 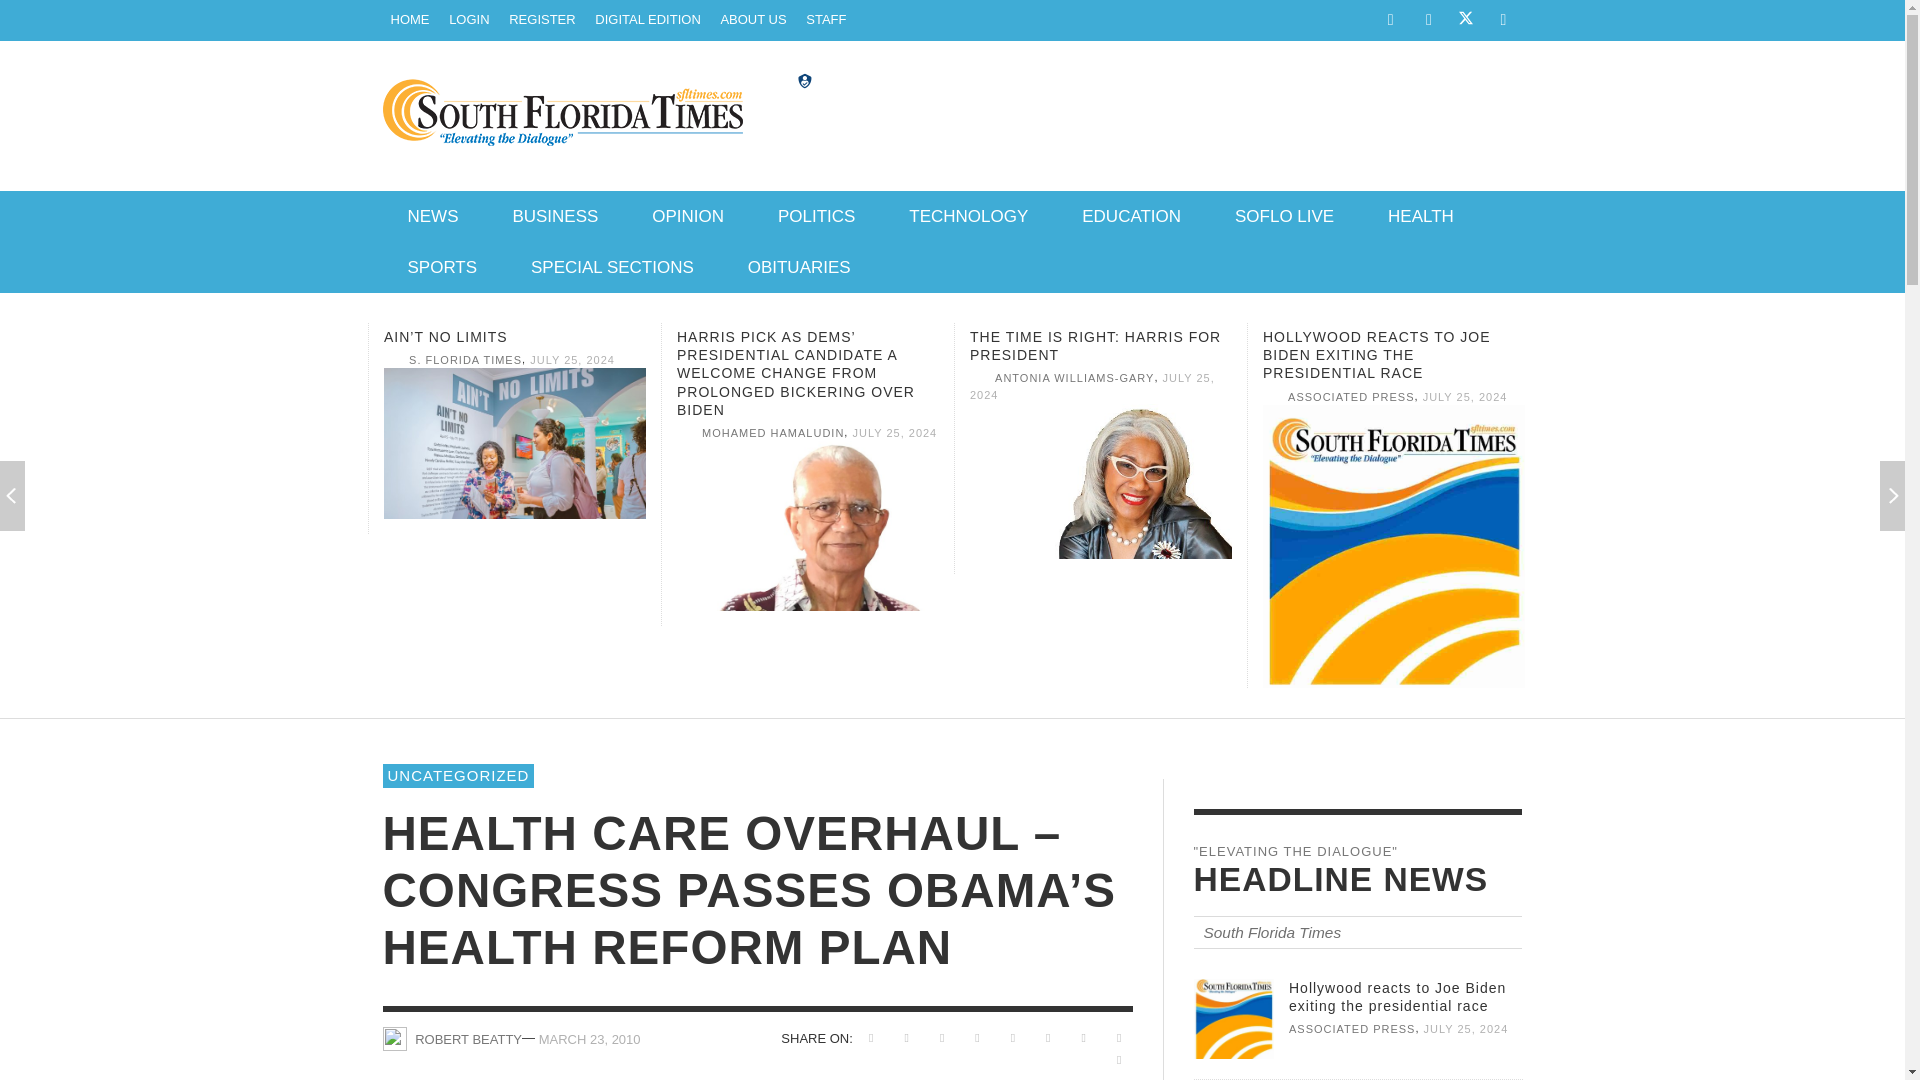 I want to click on Twitter, so click(x=1466, y=21).